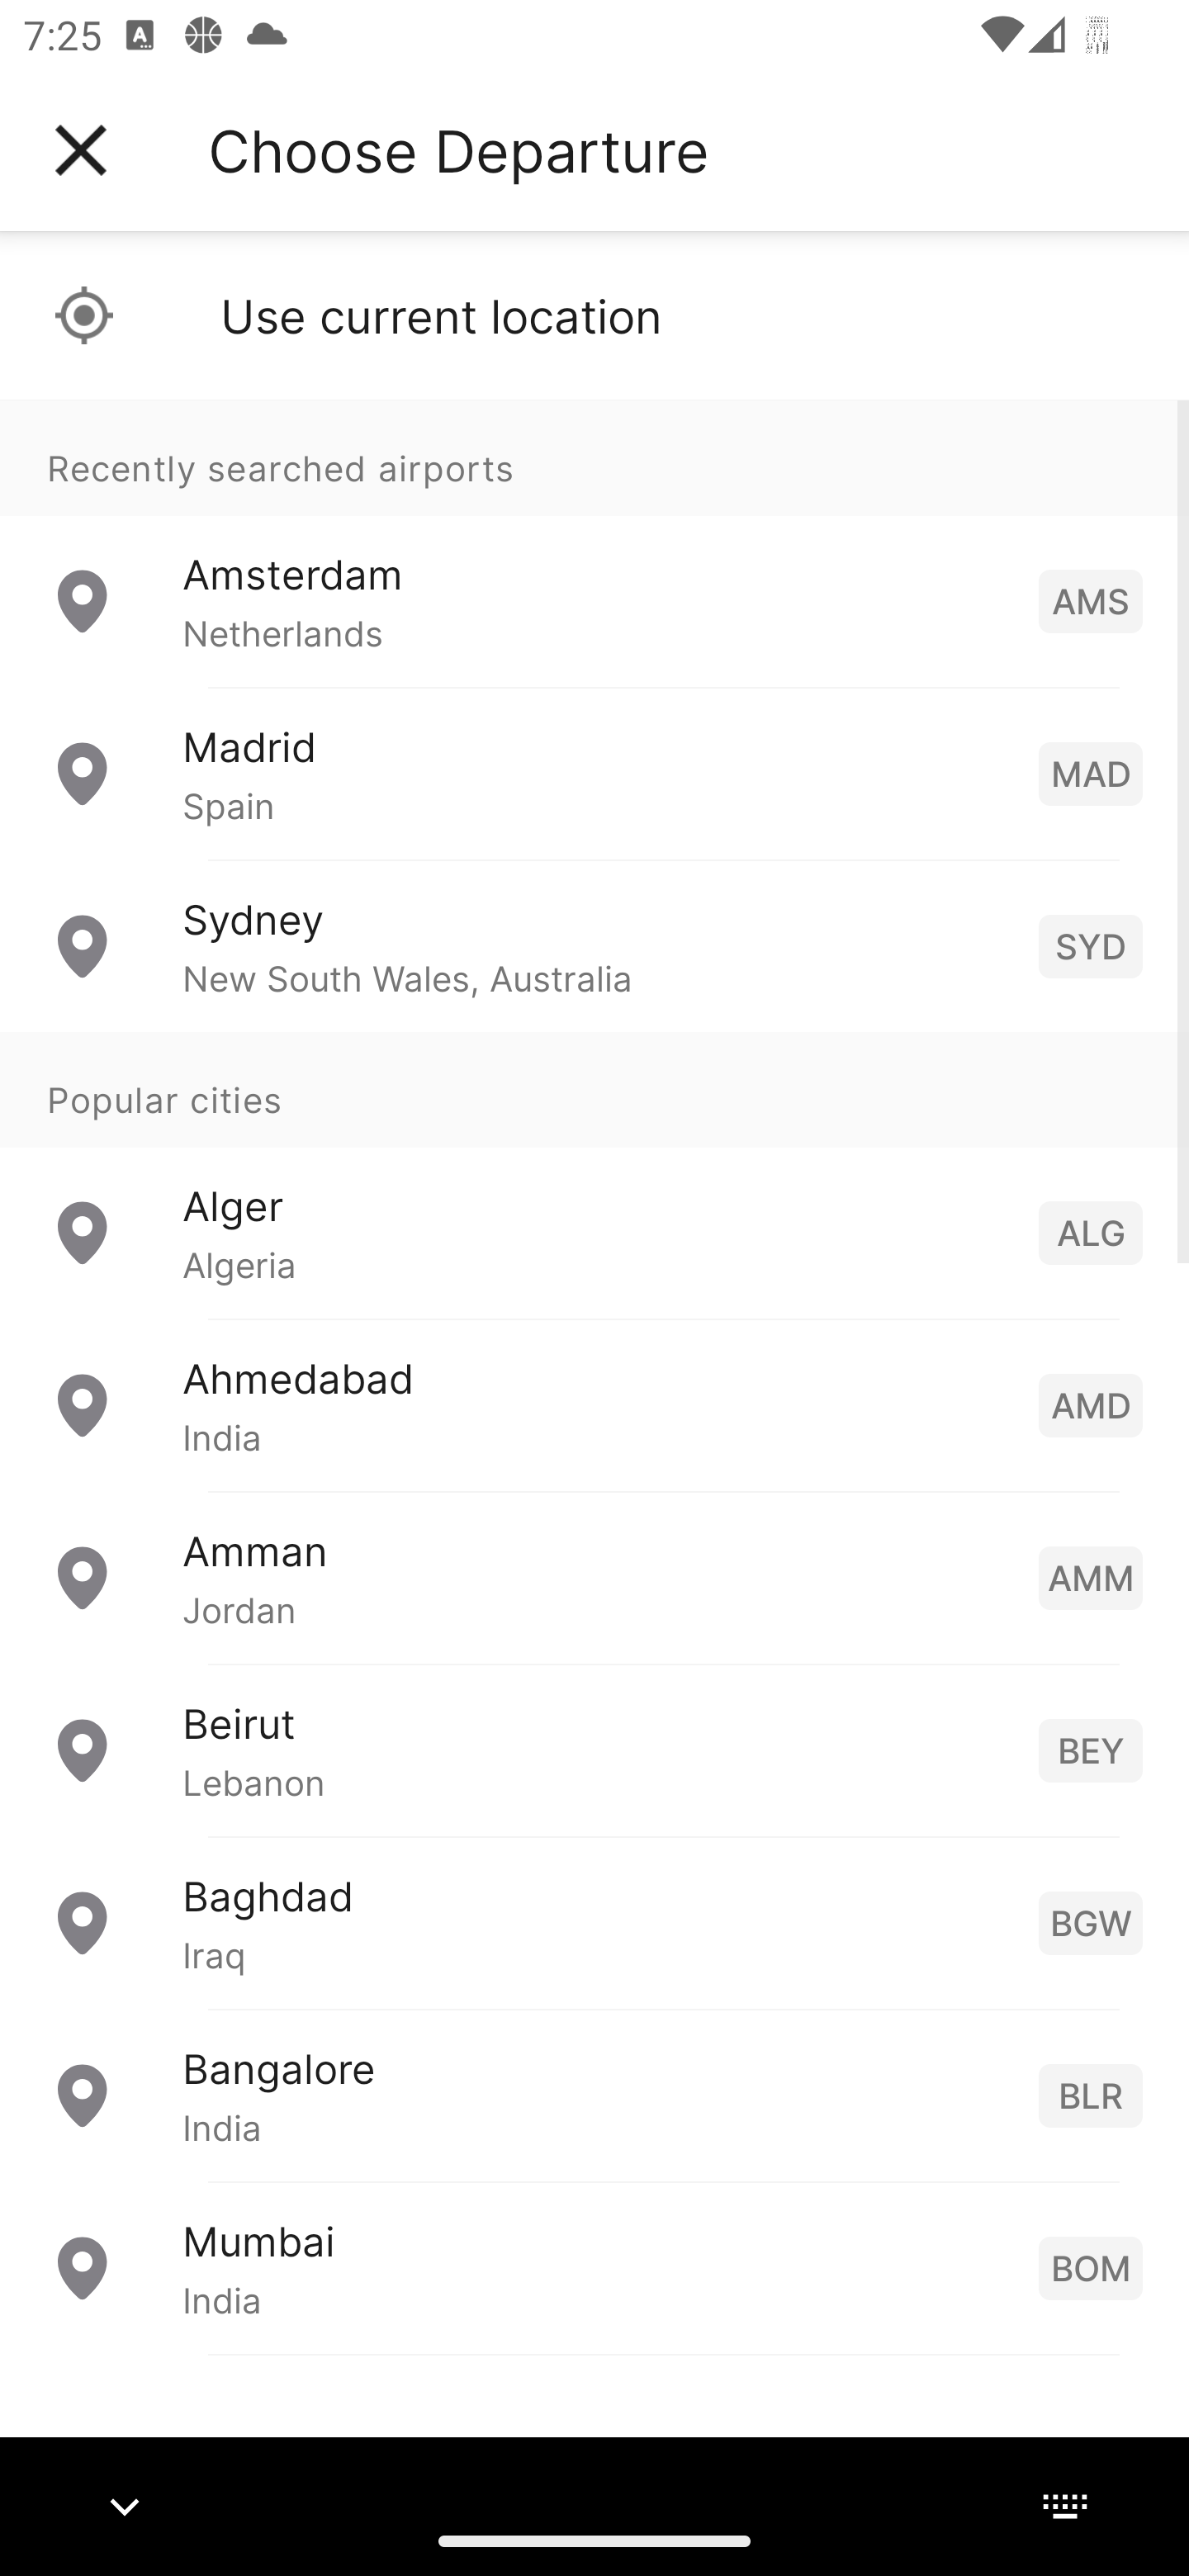  I want to click on Popular cities Alger Algeria ALG, so click(594, 1176).